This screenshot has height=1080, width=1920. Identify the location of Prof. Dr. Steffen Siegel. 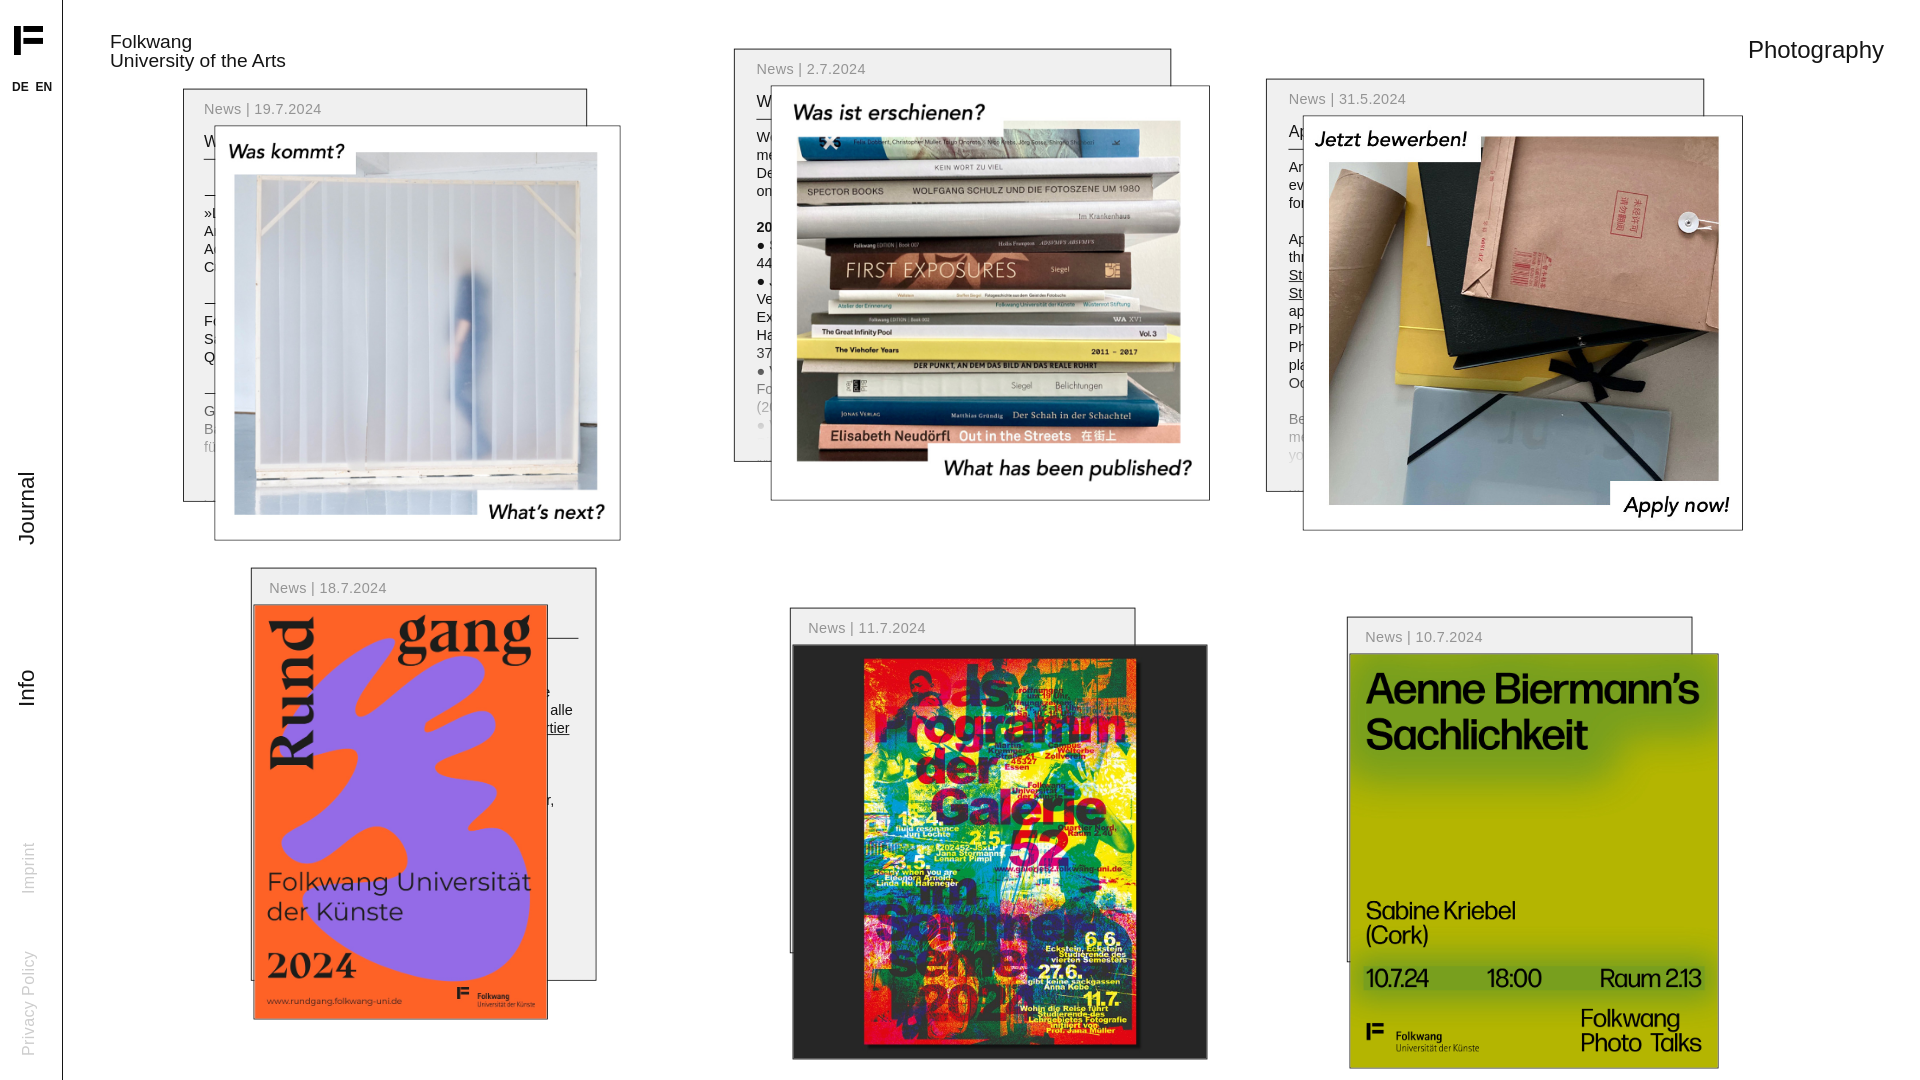
(360, 268).